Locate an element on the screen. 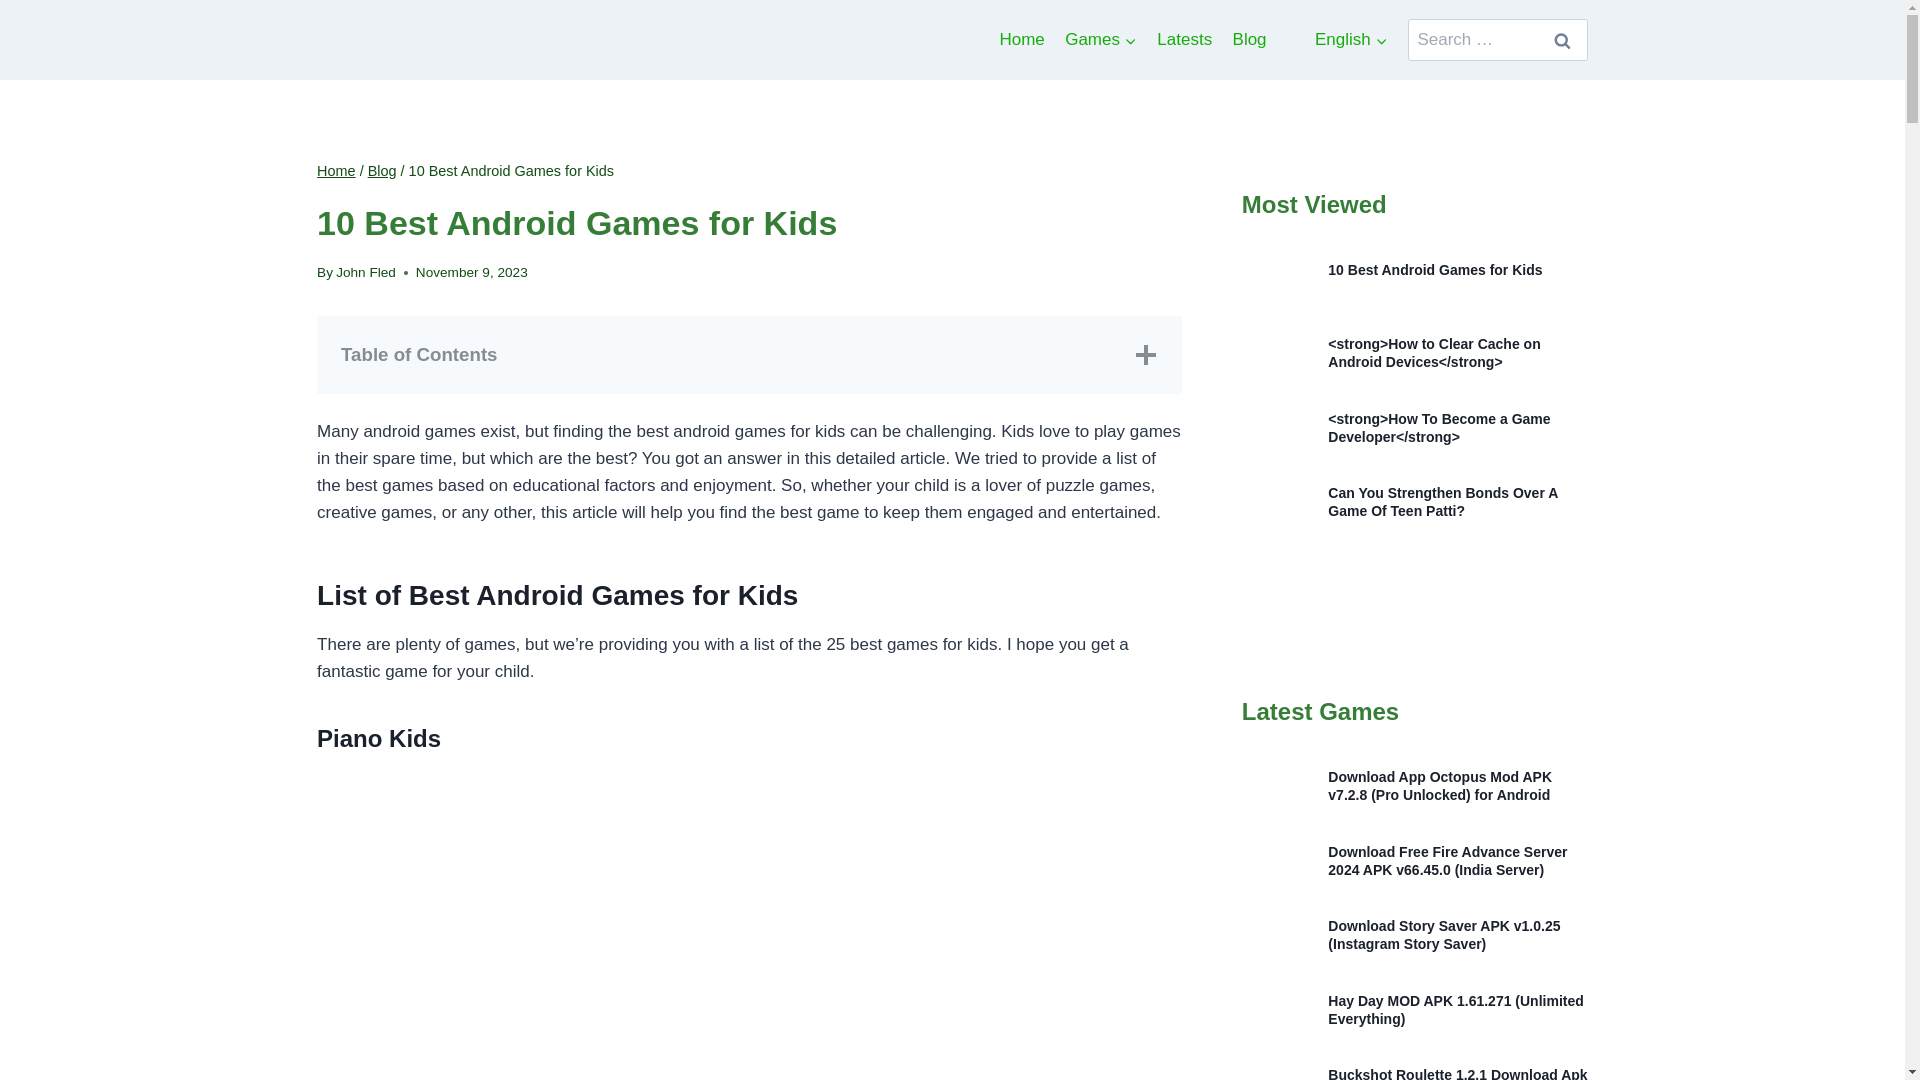 The width and height of the screenshot is (1920, 1080). Latests is located at coordinates (1184, 40).